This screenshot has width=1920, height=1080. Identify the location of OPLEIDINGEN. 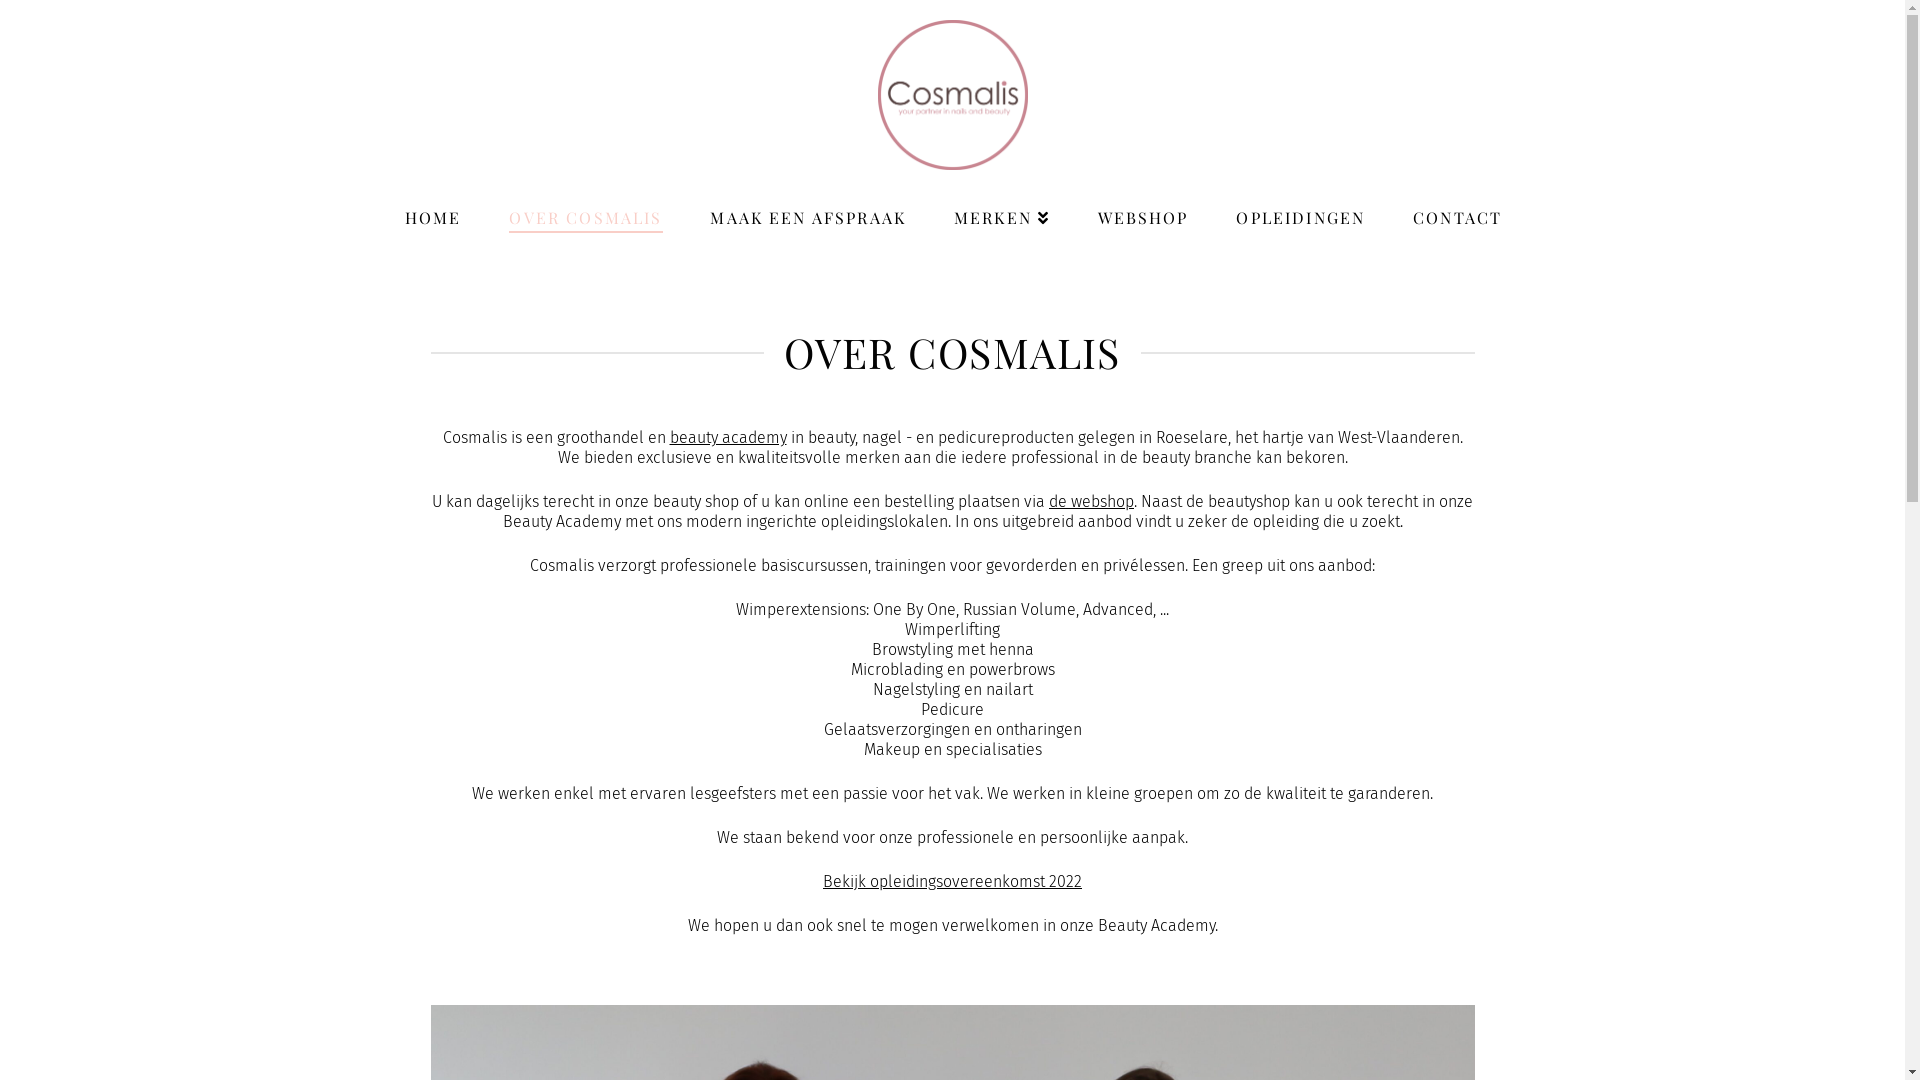
(1300, 205).